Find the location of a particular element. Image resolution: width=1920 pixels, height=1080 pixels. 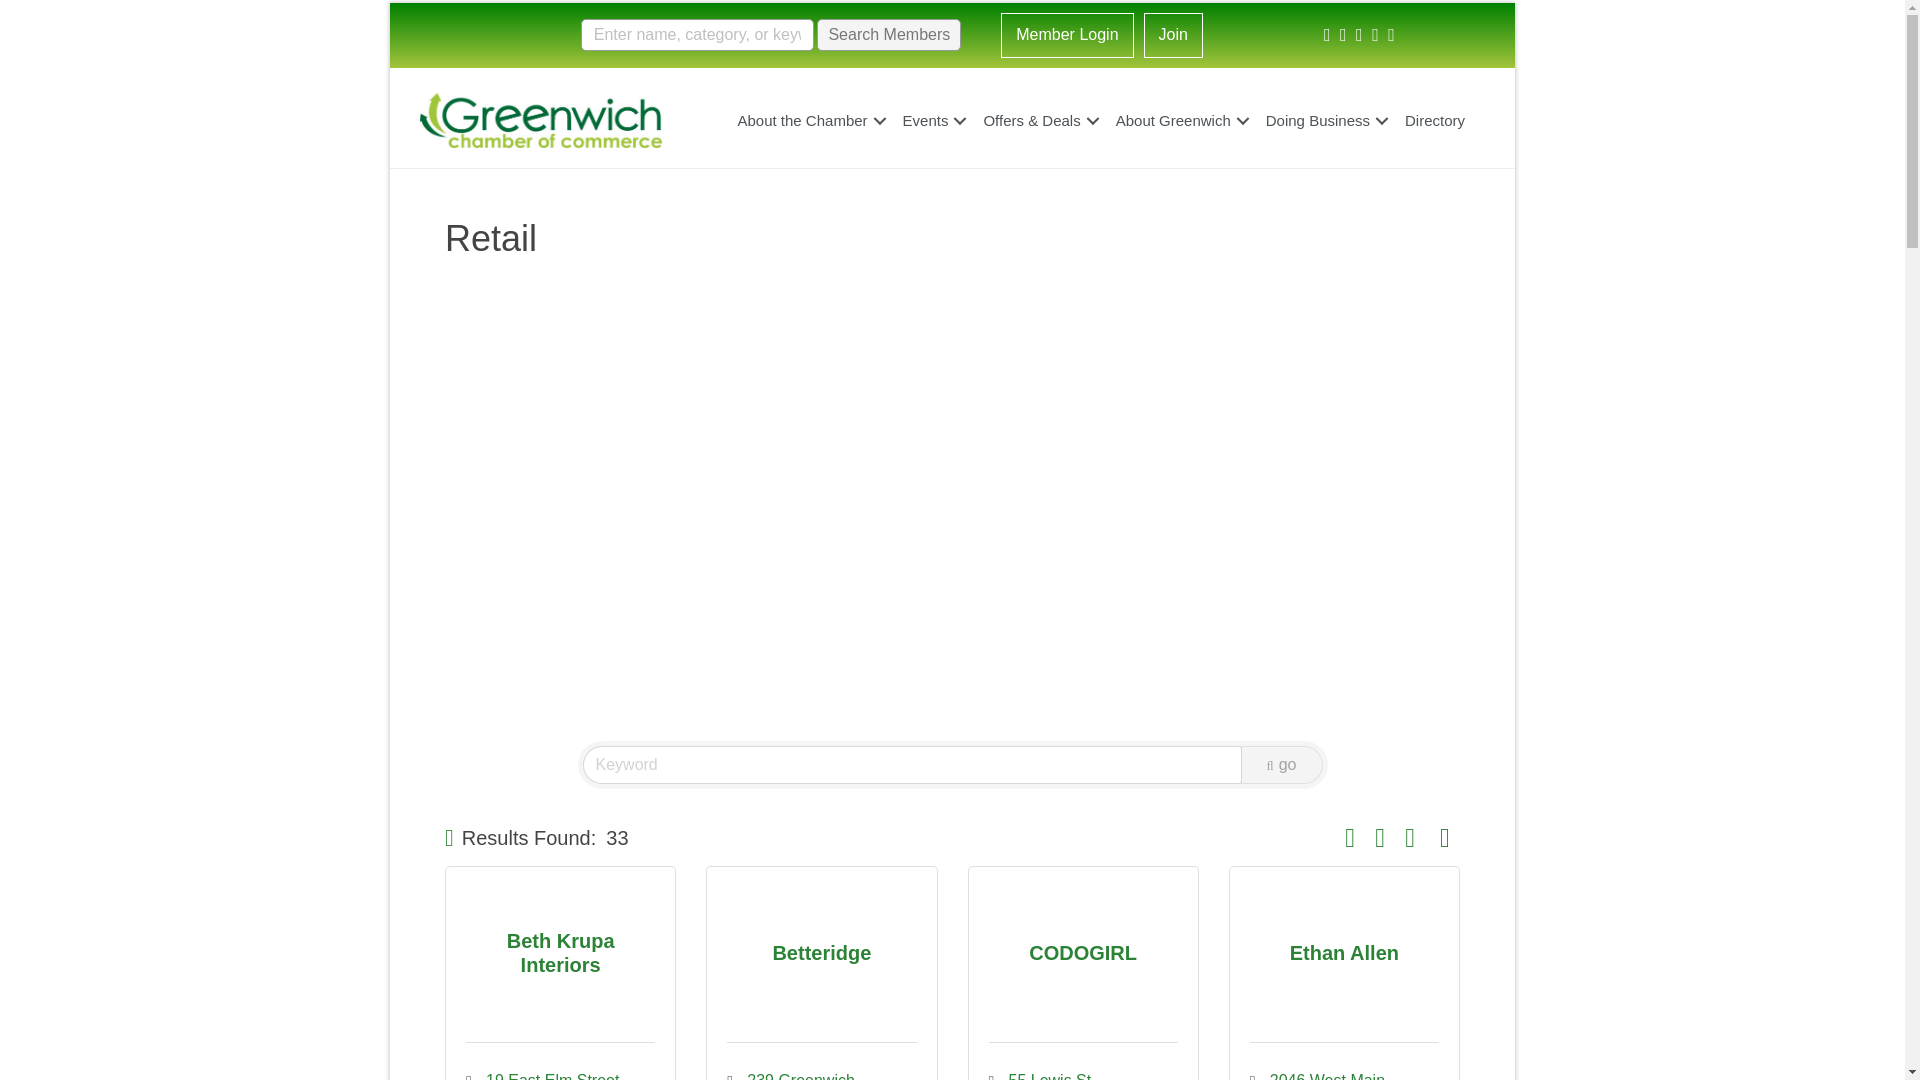

Greenwich500w is located at coordinates (541, 120).